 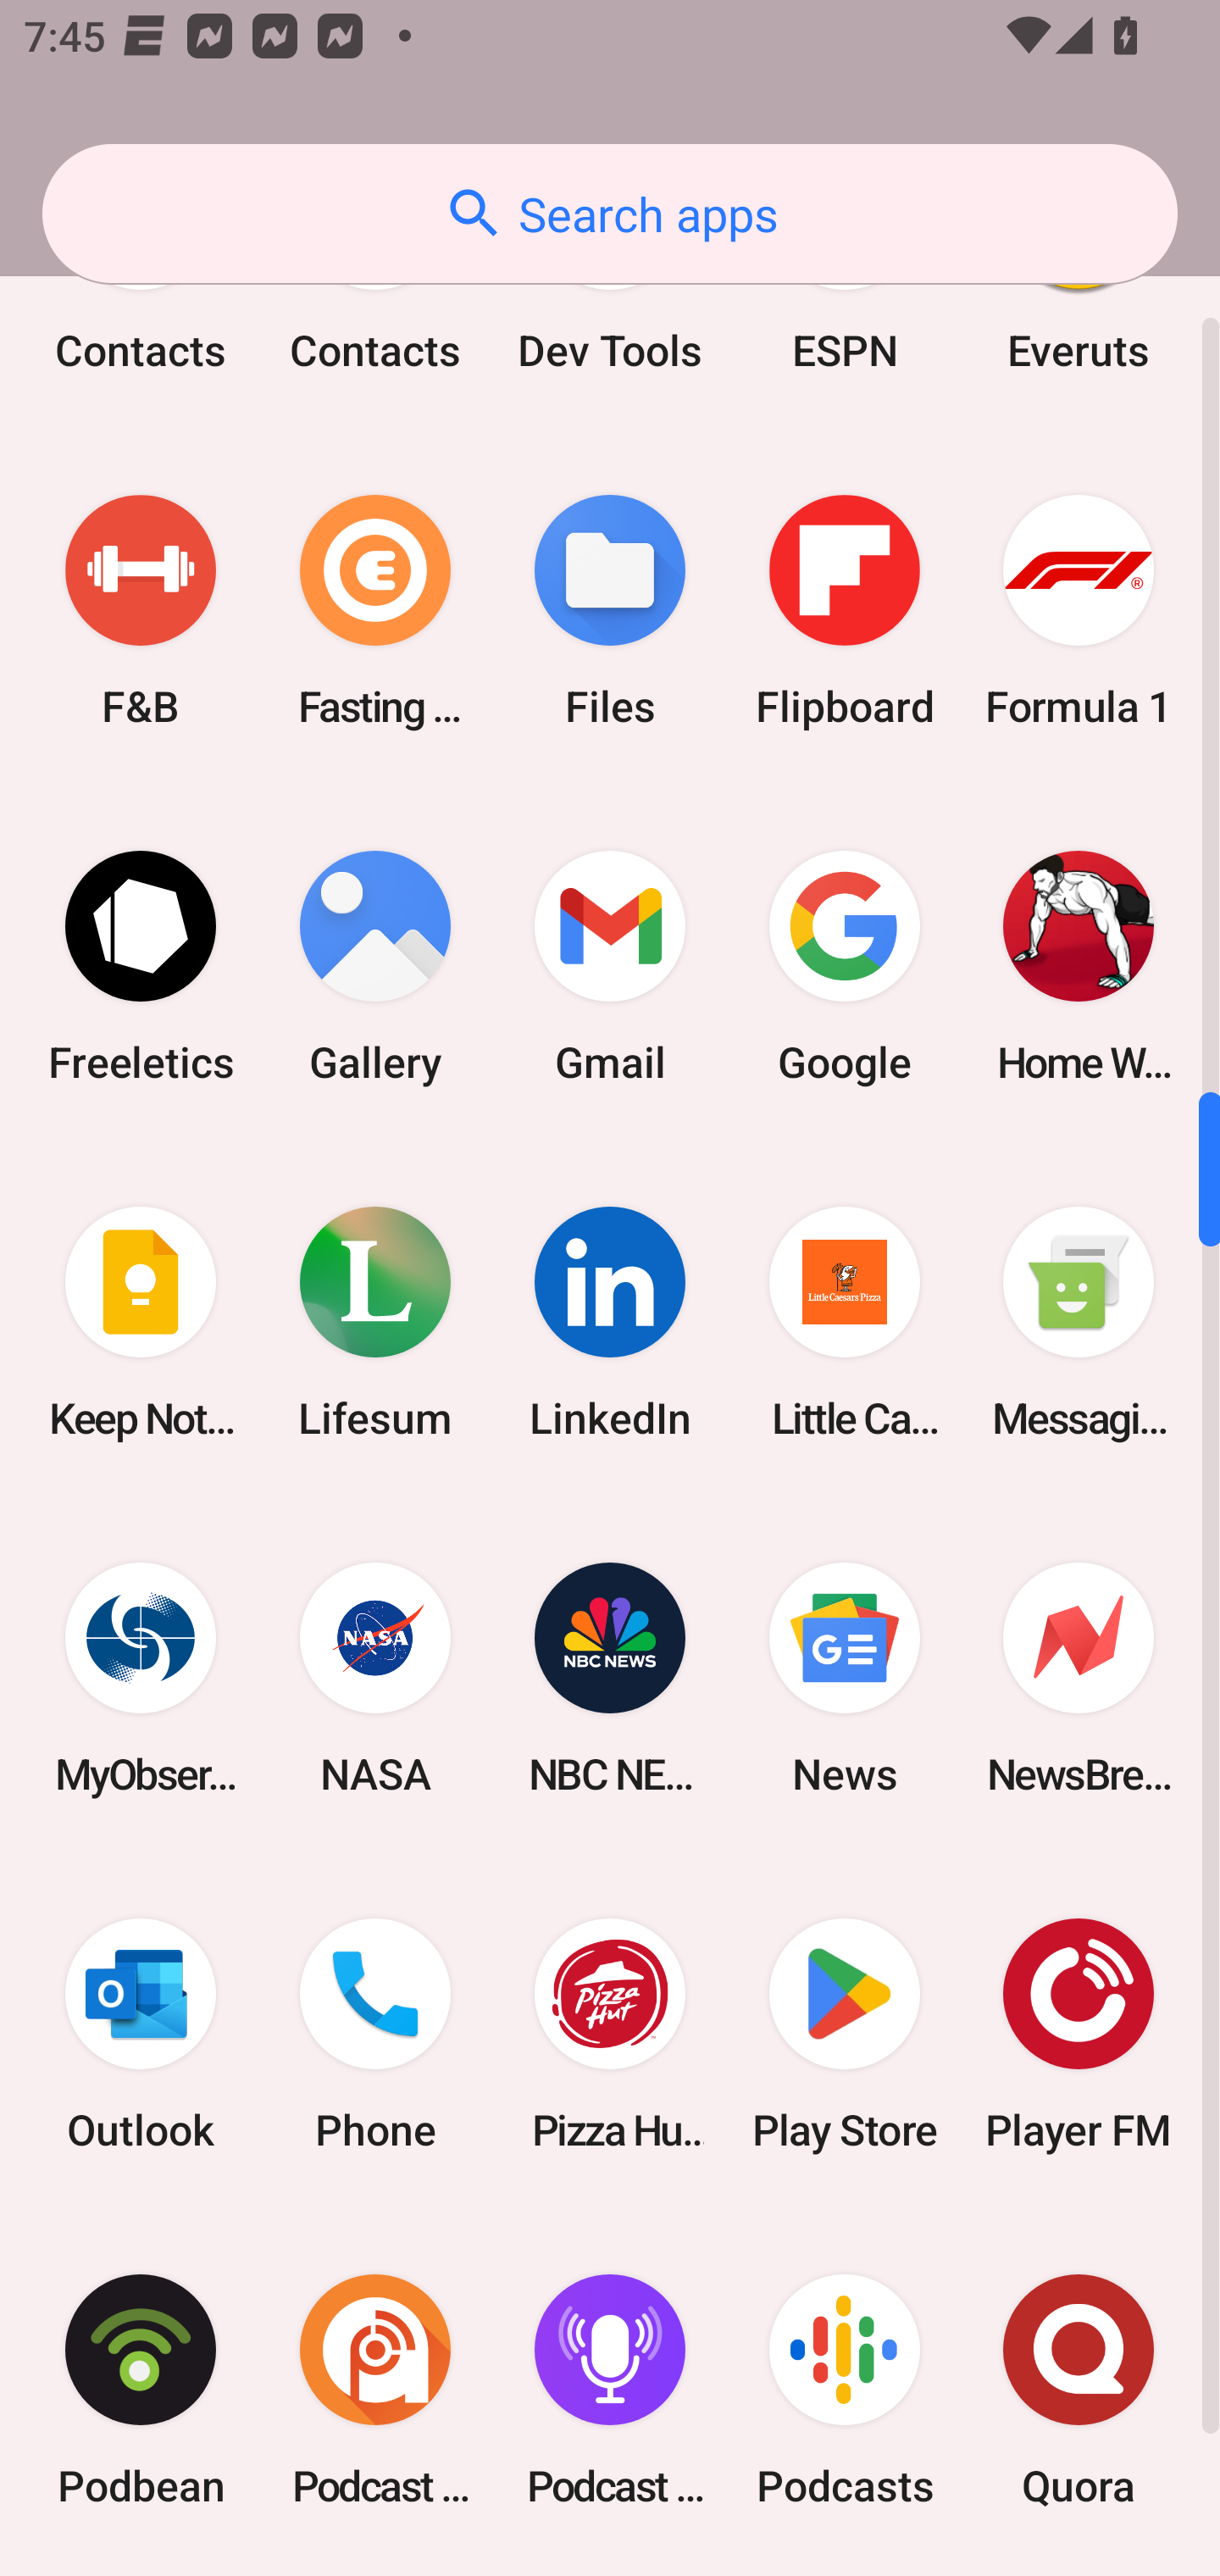 I want to click on Gallery, so click(x=375, y=966).